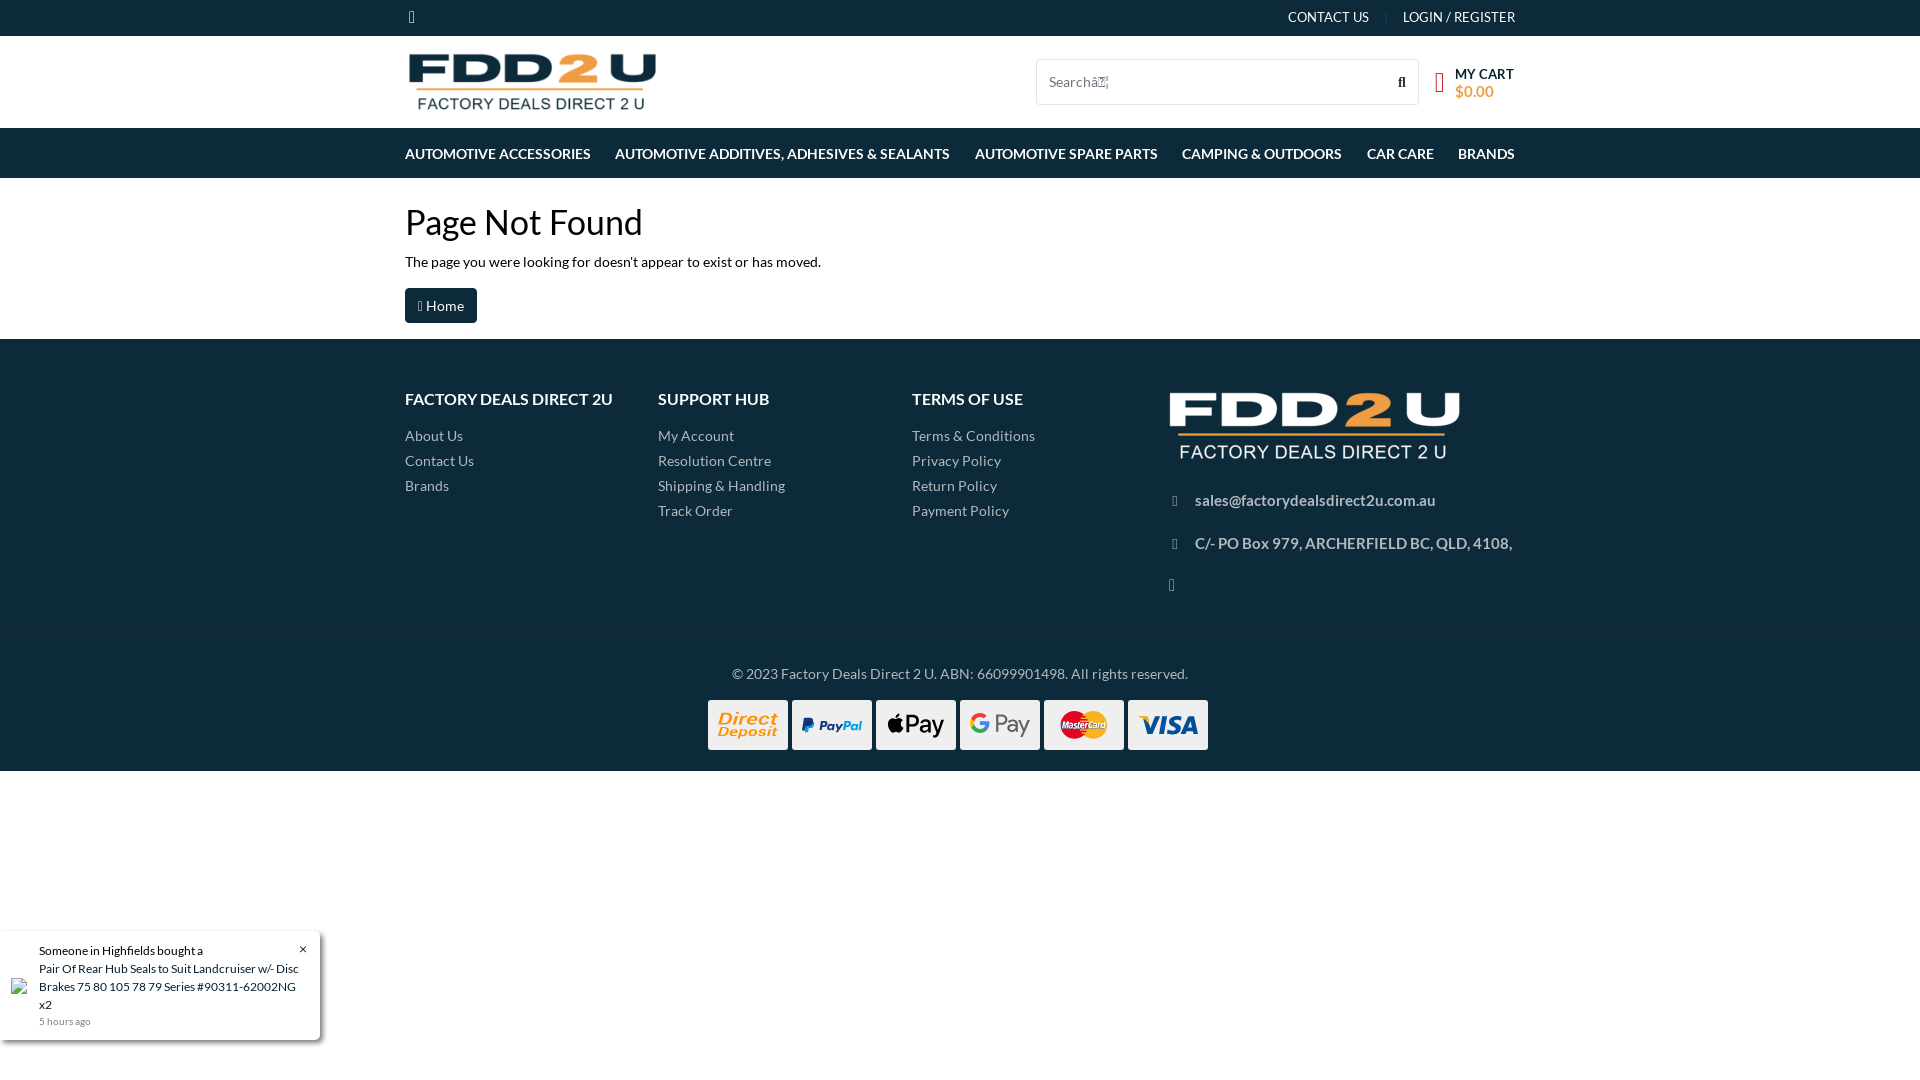  What do you see at coordinates (1024, 510) in the screenshot?
I see `Payment Policy` at bounding box center [1024, 510].